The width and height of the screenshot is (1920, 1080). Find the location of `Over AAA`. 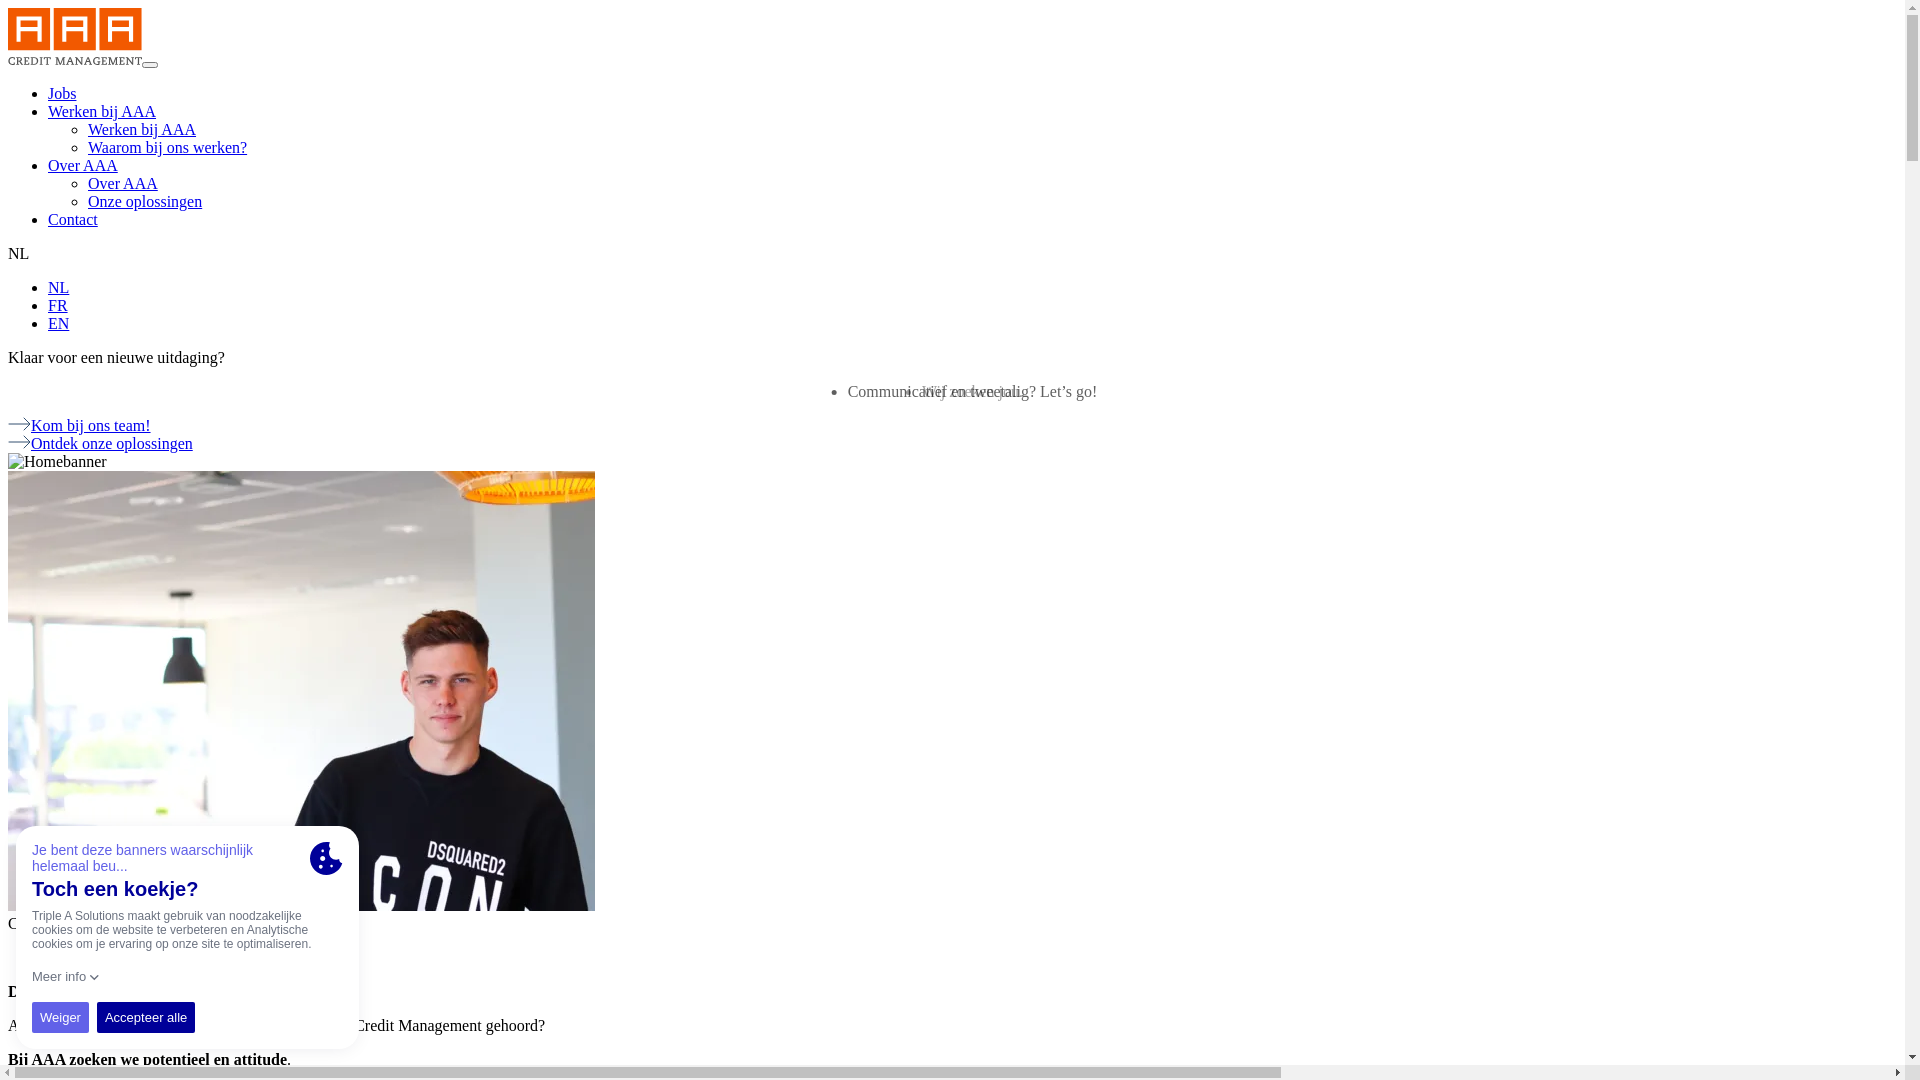

Over AAA is located at coordinates (123, 184).